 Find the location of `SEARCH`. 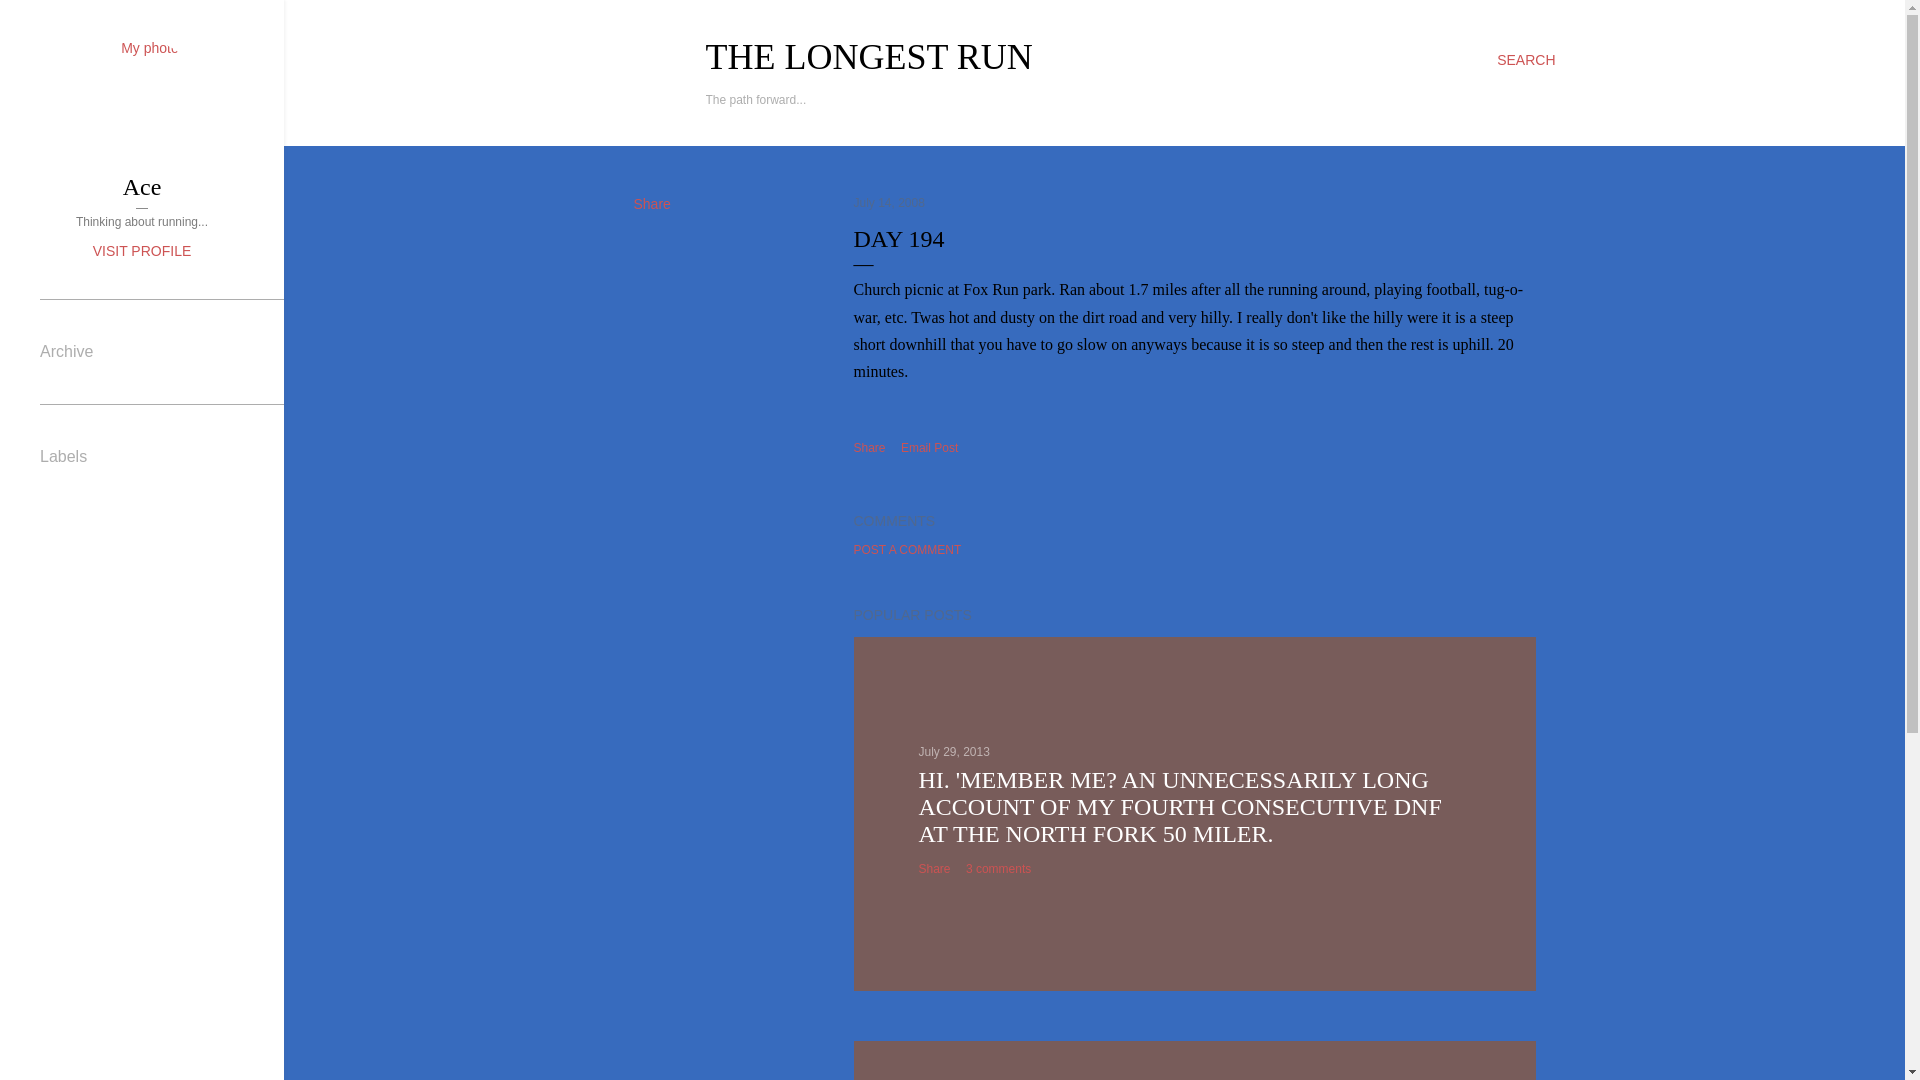

SEARCH is located at coordinates (1526, 60).